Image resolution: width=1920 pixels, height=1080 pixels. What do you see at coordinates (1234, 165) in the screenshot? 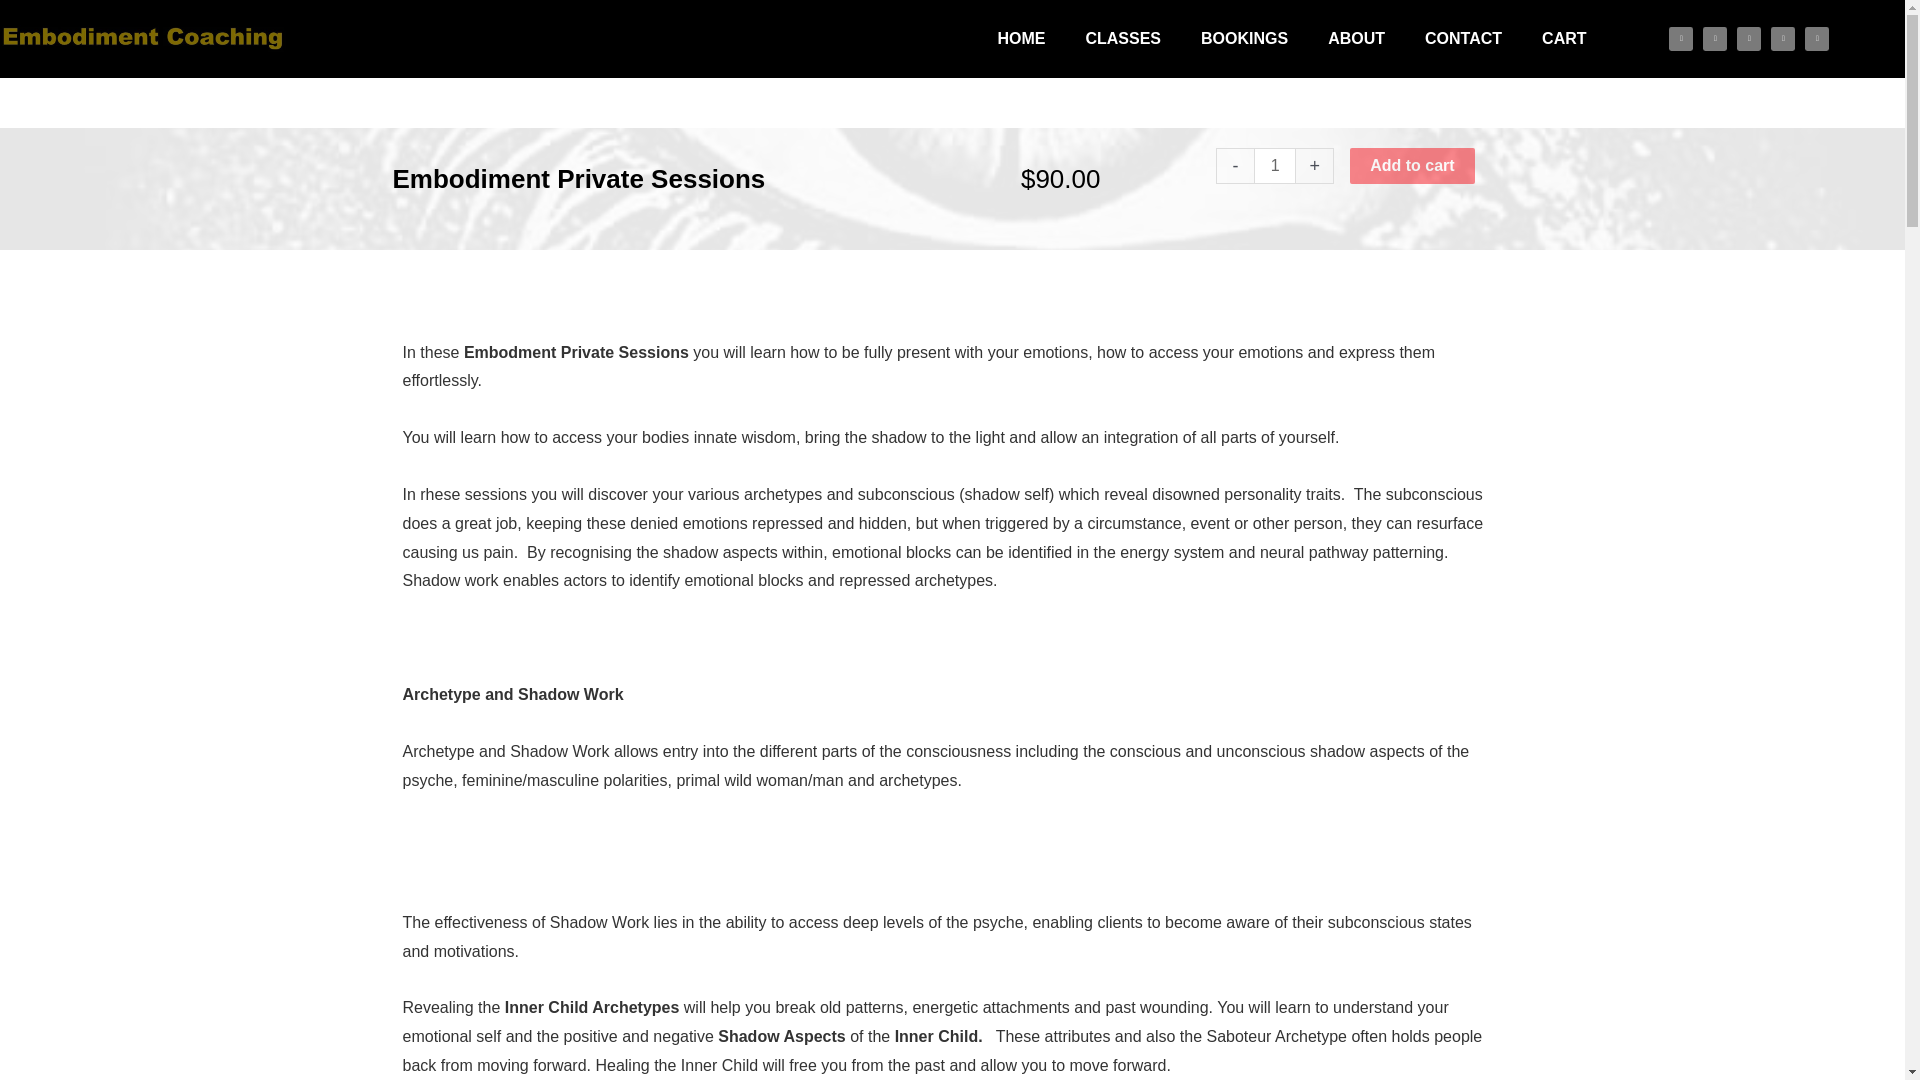
I see `-` at bounding box center [1234, 165].